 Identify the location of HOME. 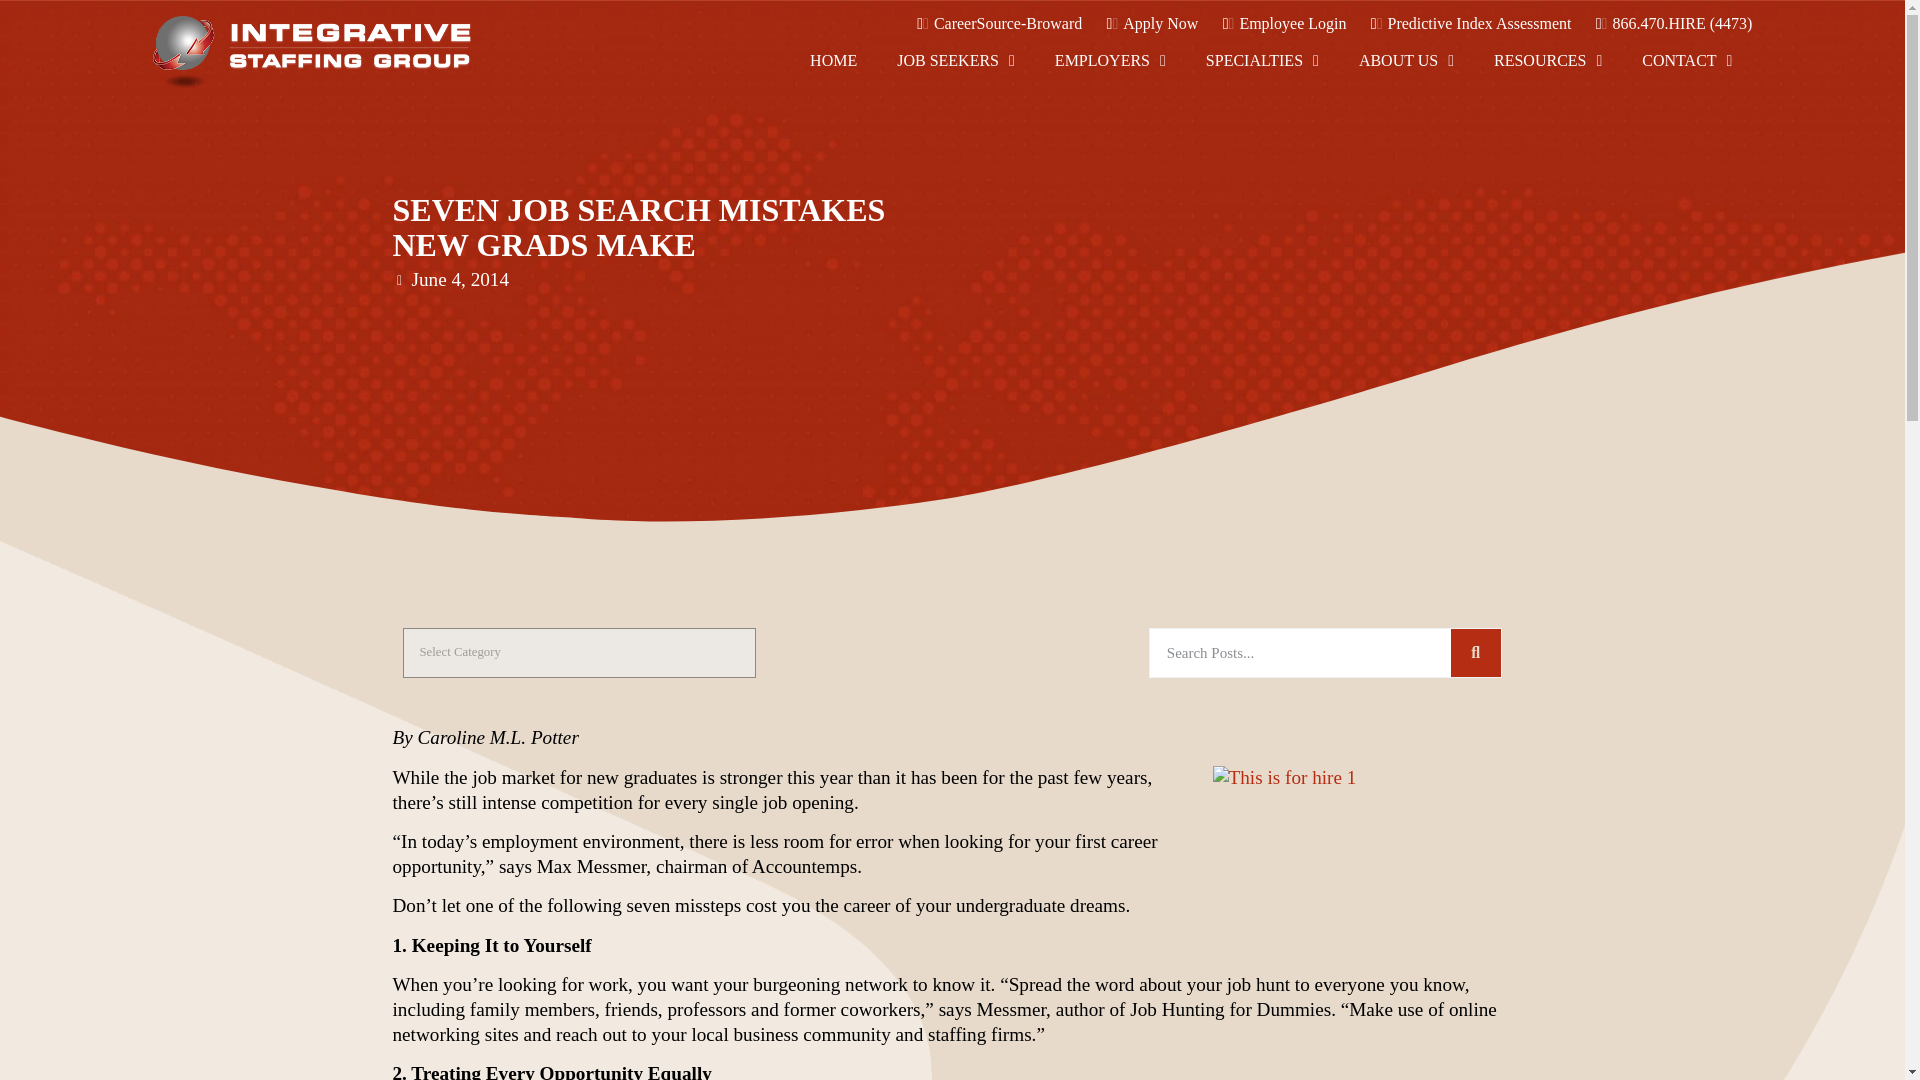
(833, 31).